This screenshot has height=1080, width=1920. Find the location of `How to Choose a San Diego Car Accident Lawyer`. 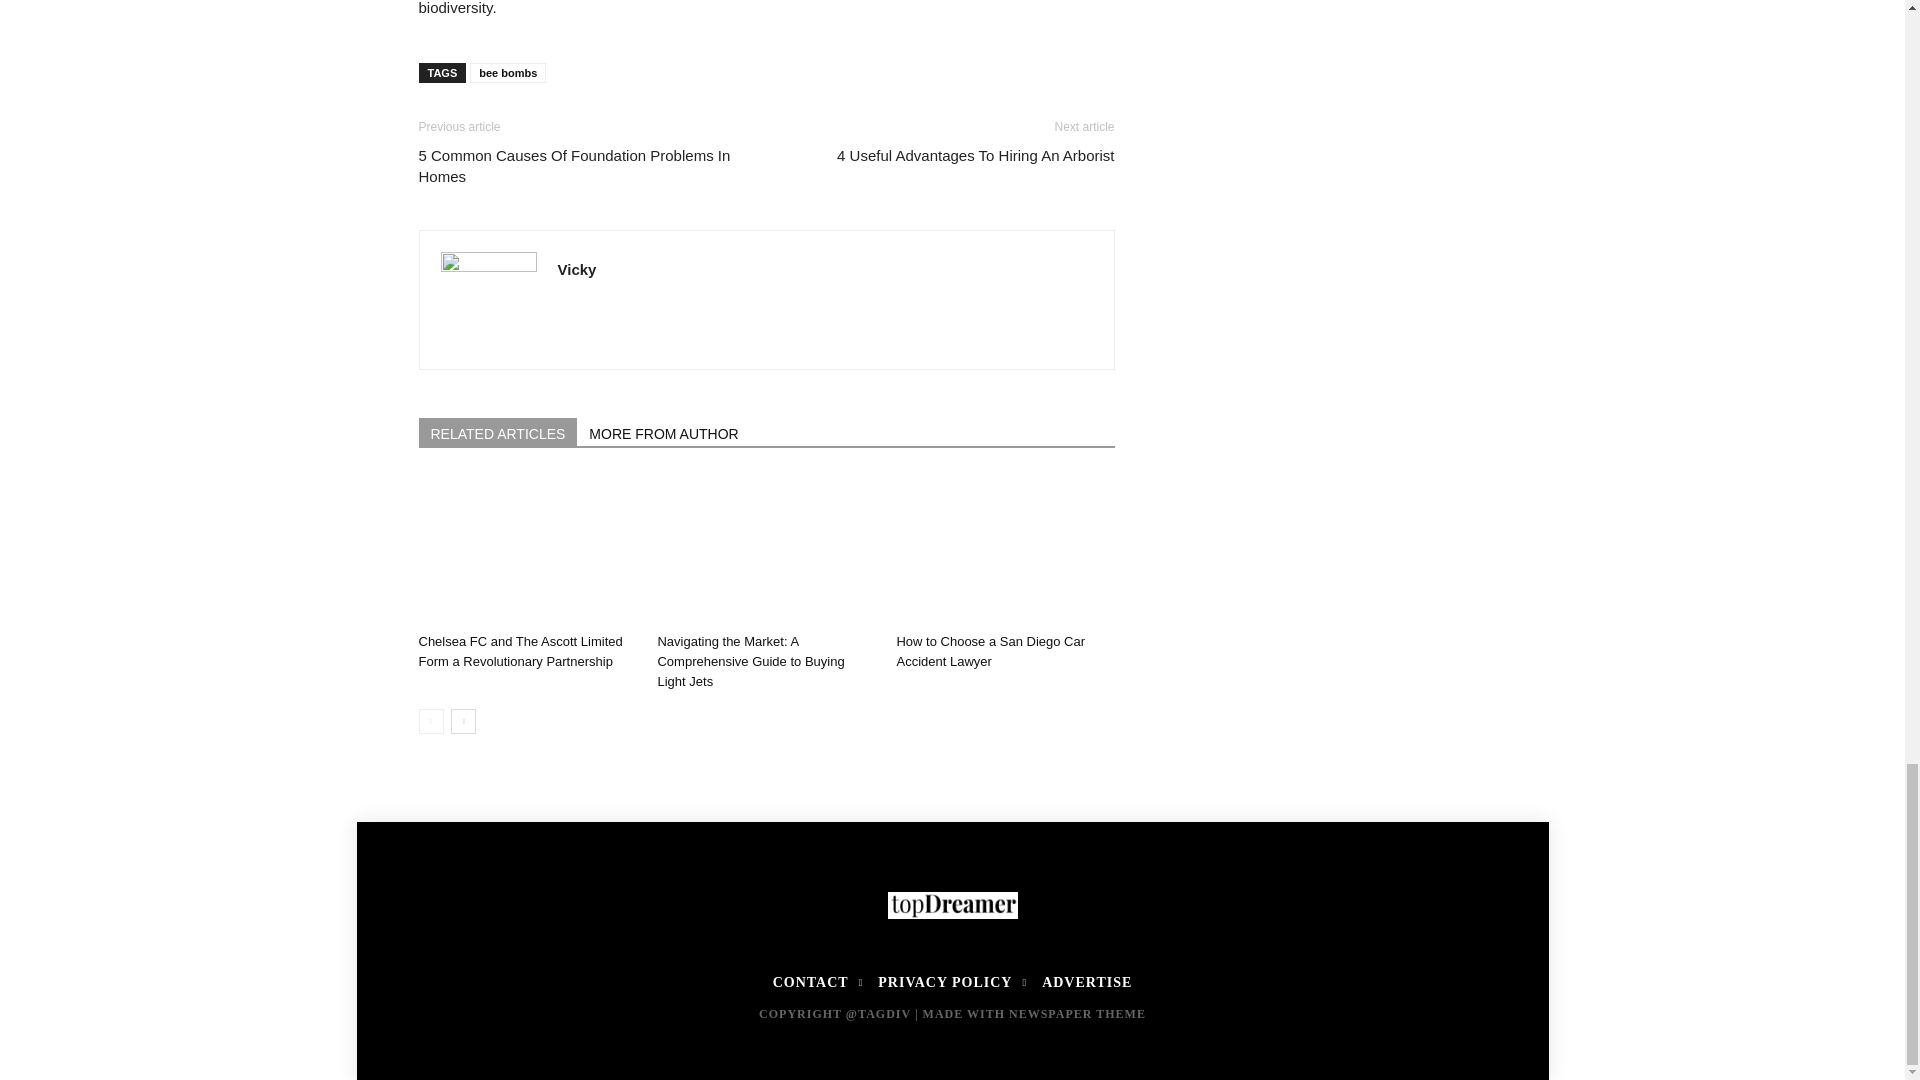

How to Choose a San Diego Car Accident Lawyer is located at coordinates (1004, 550).